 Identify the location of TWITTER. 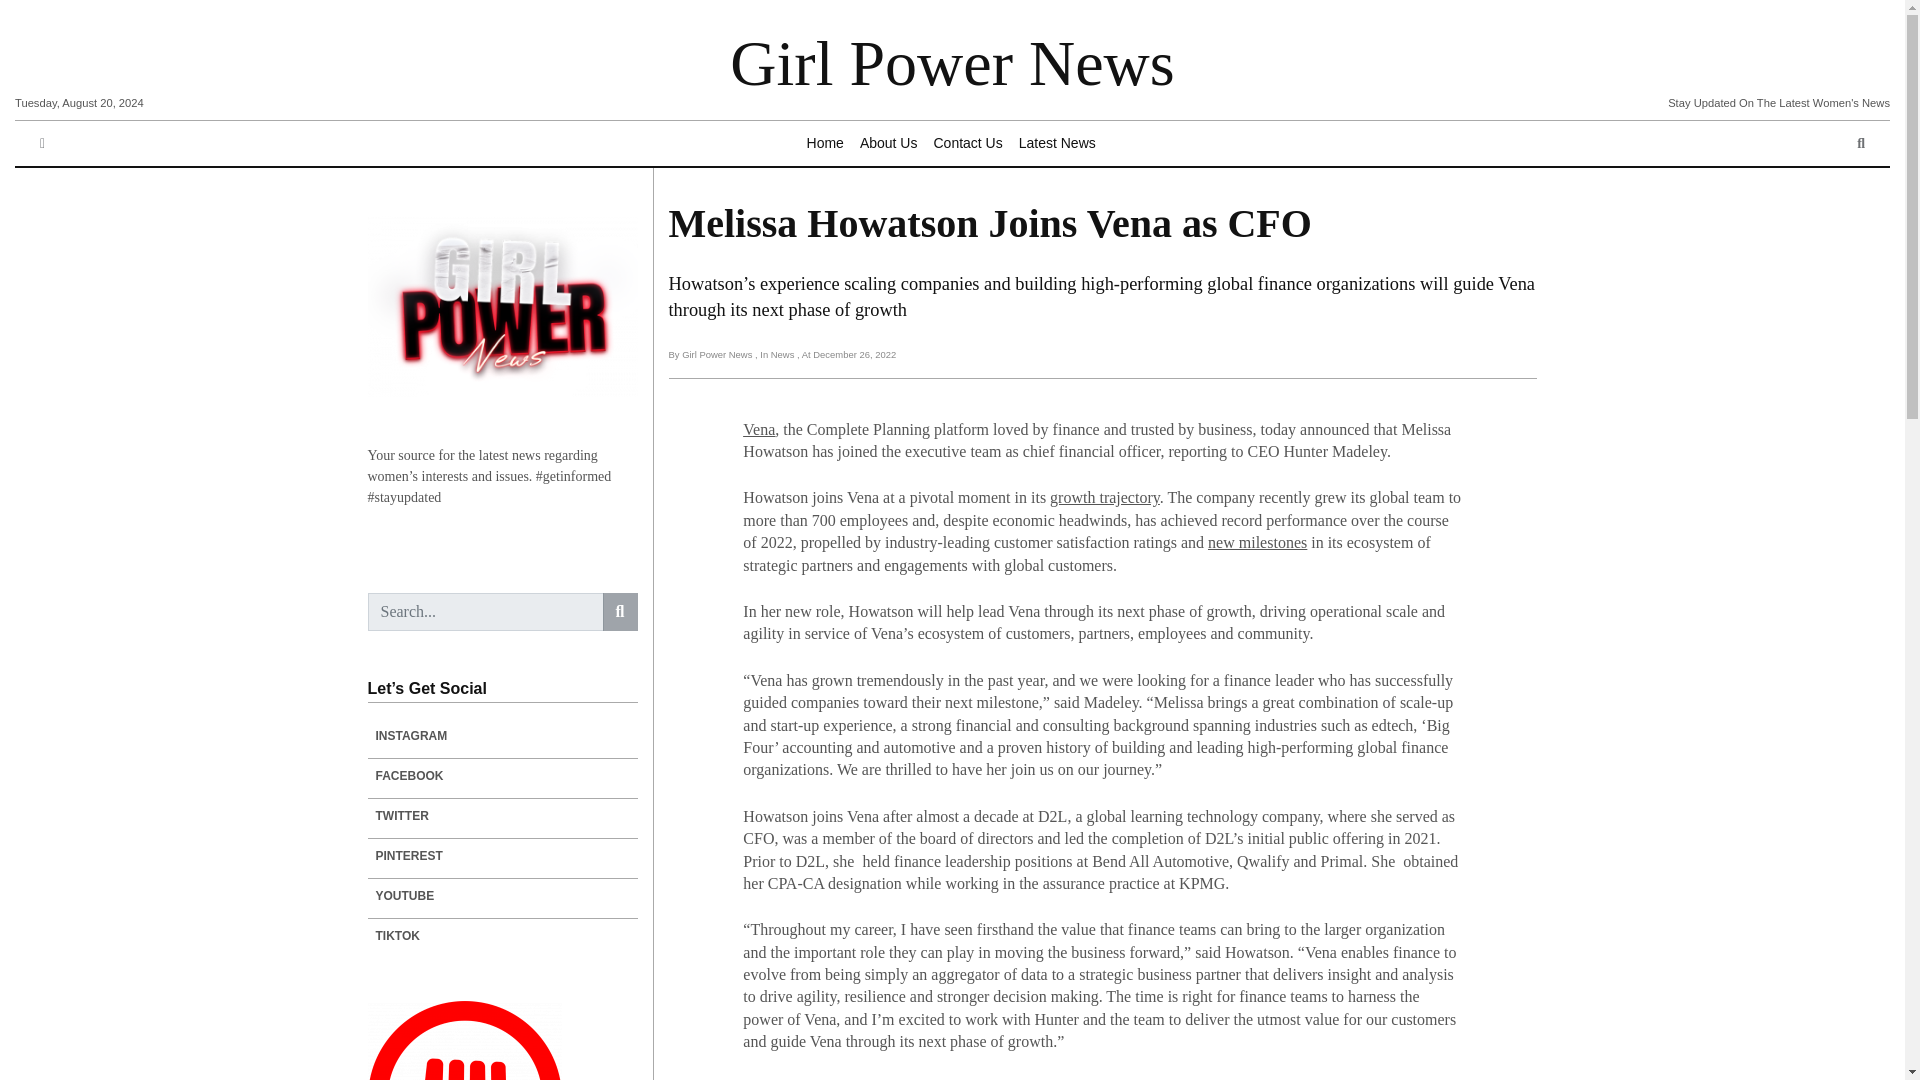
(502, 816).